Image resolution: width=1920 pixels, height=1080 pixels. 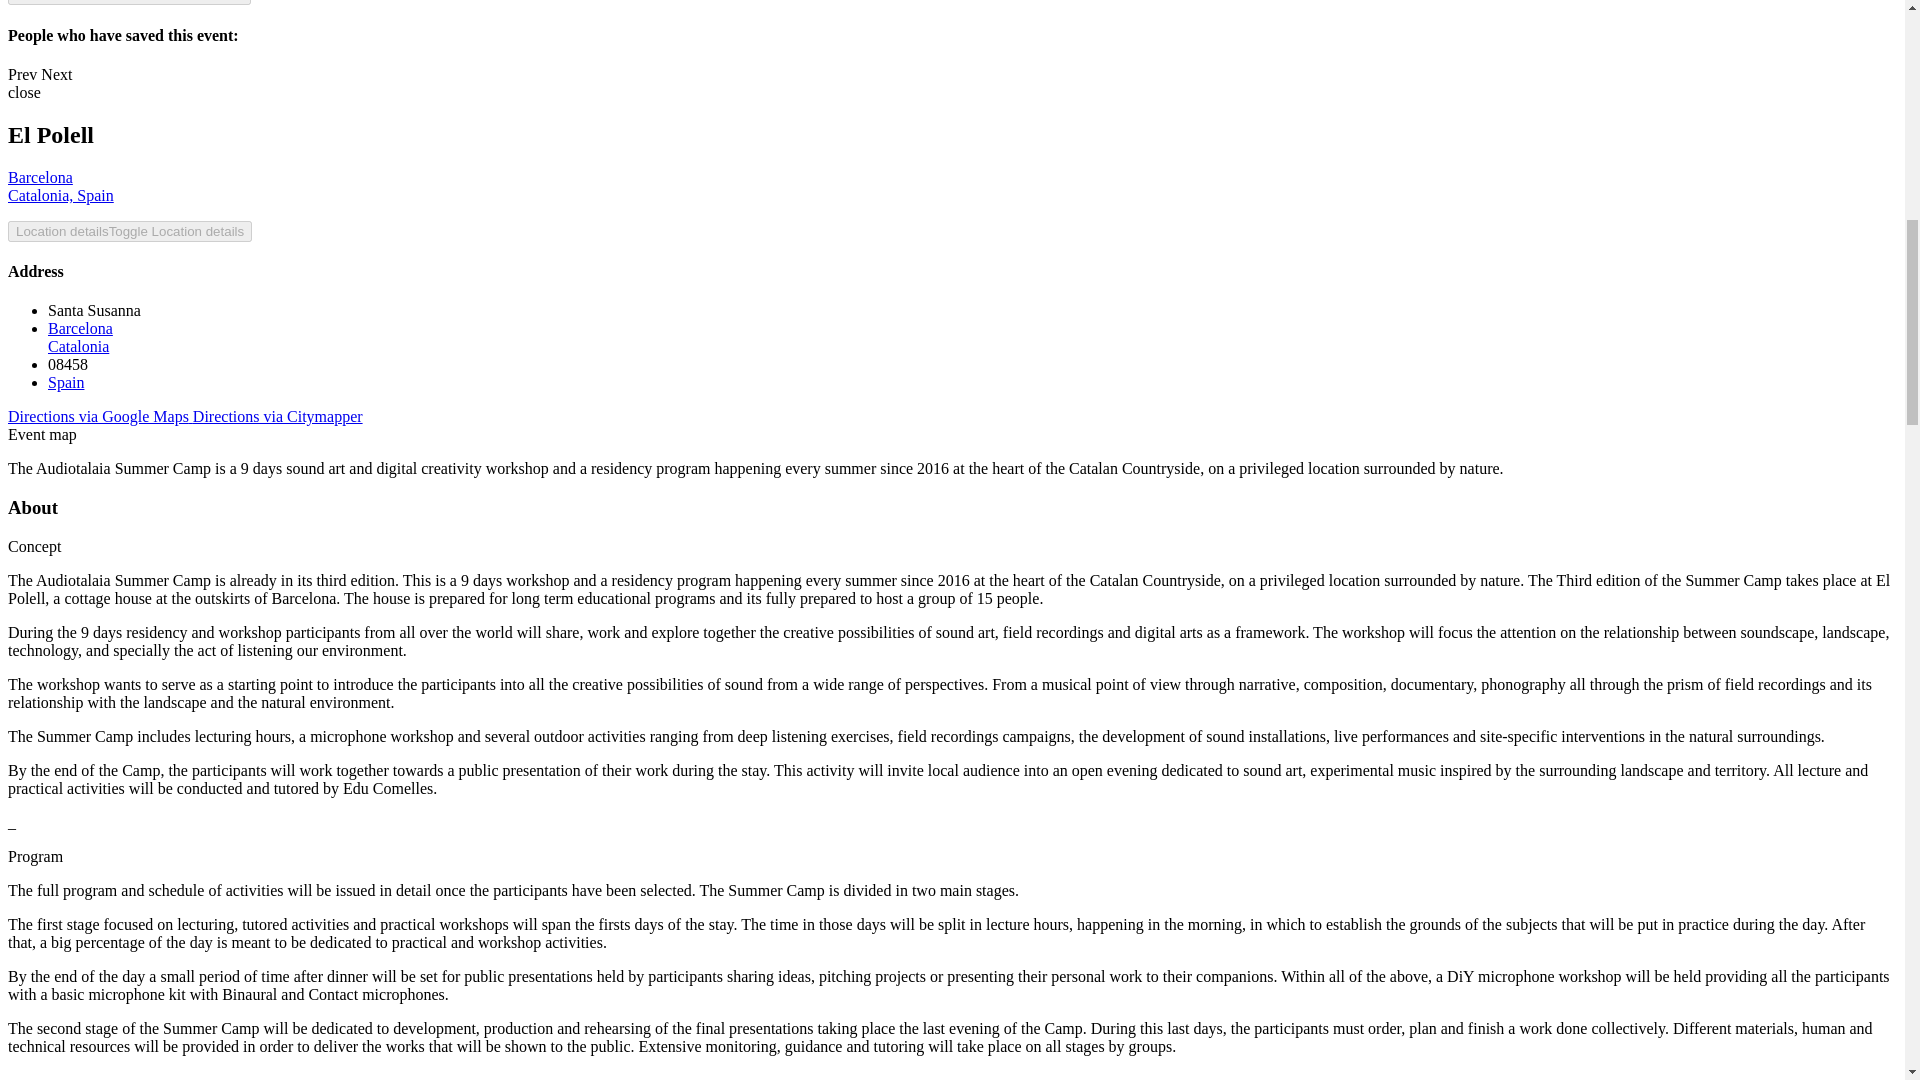 I want to click on Spain, so click(x=66, y=382).